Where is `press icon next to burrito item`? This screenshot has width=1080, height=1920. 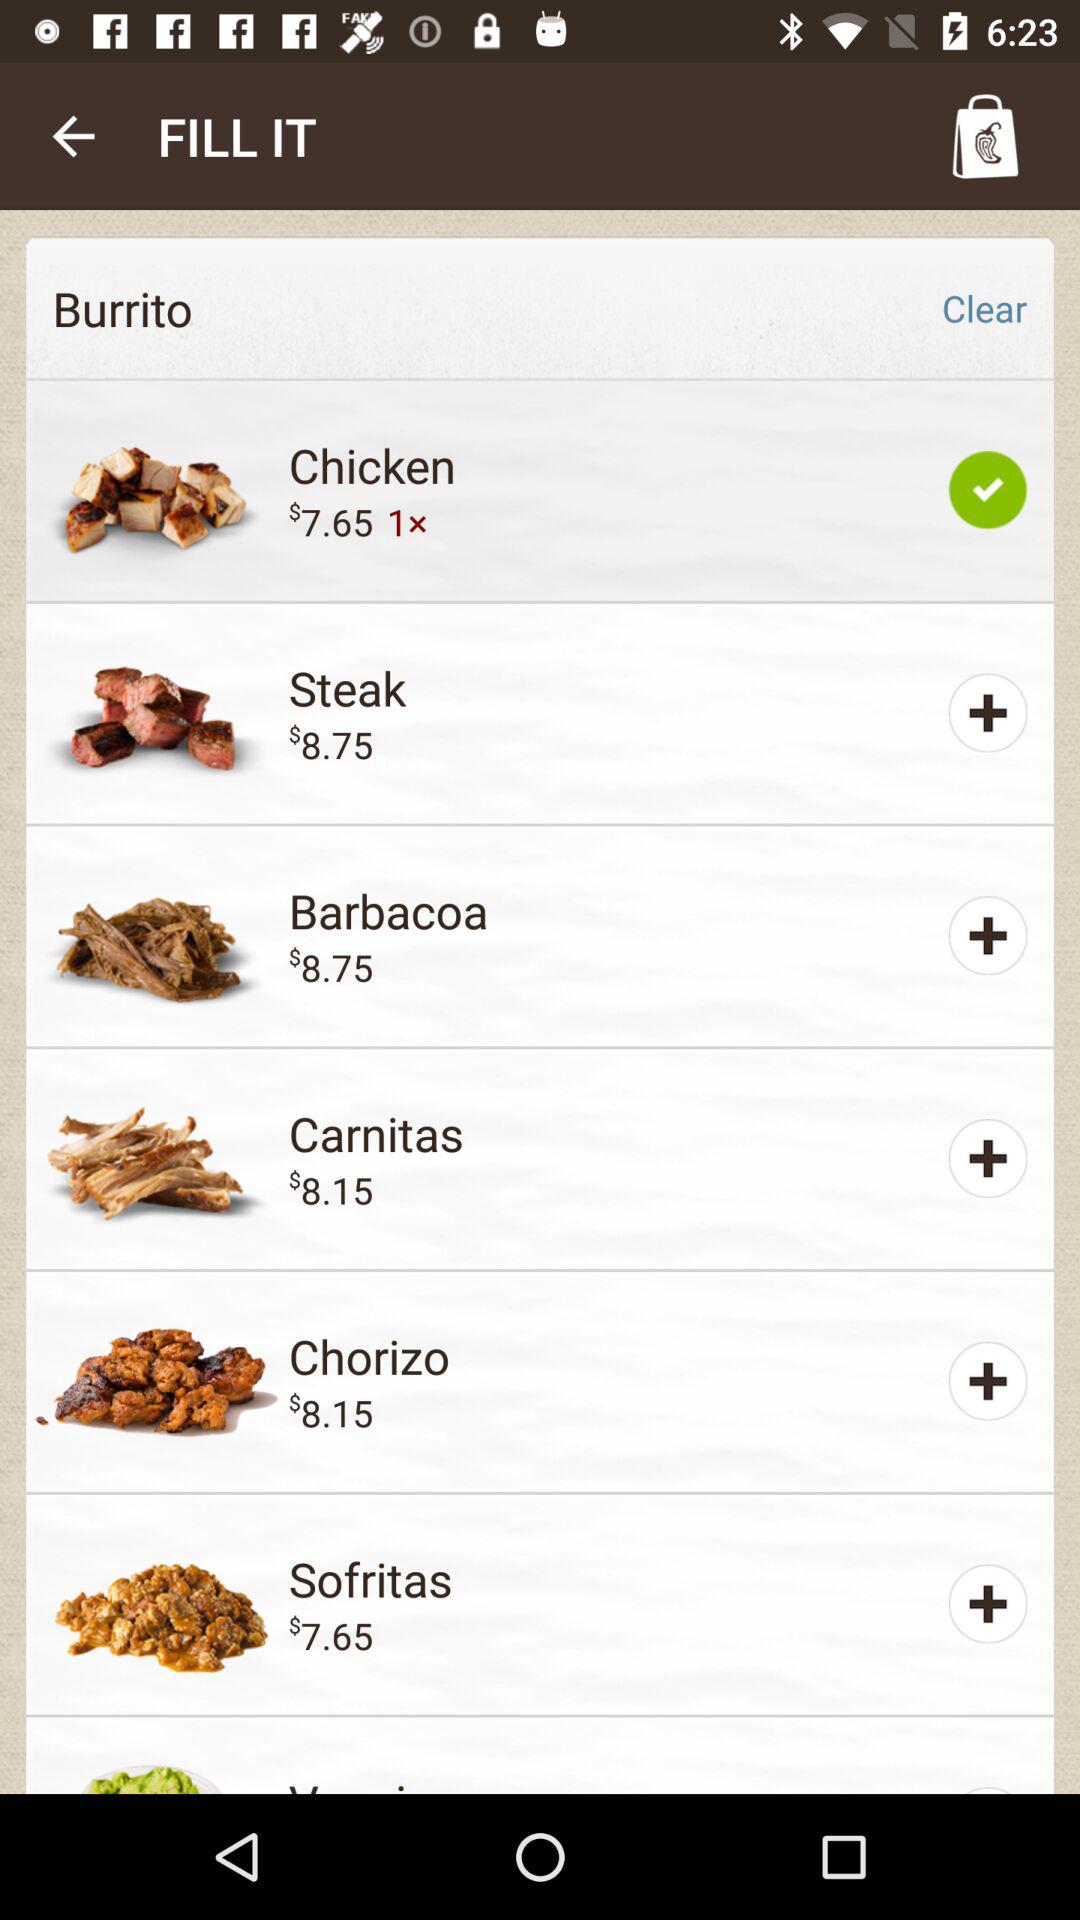
press icon next to burrito item is located at coordinates (984, 308).